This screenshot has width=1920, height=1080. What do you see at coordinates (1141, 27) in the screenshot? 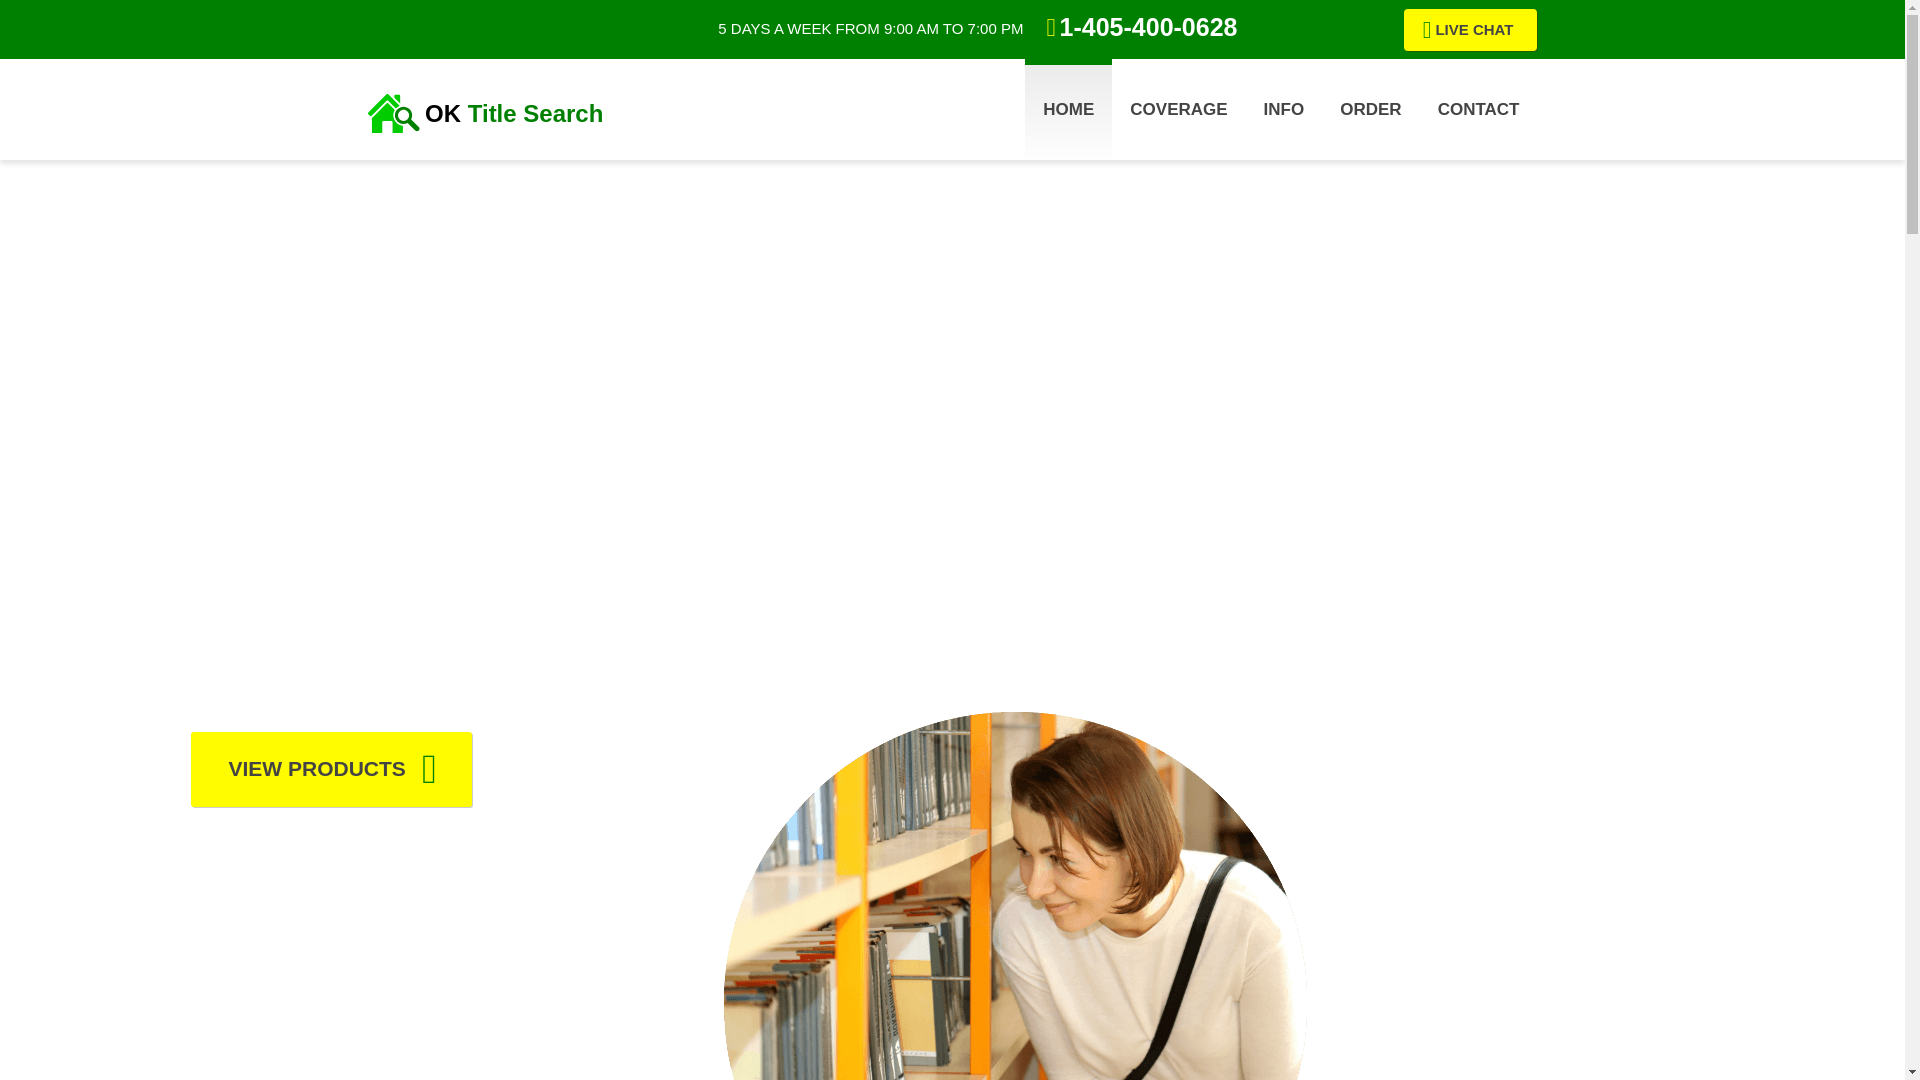
I see `1-405-400-0628` at bounding box center [1141, 27].